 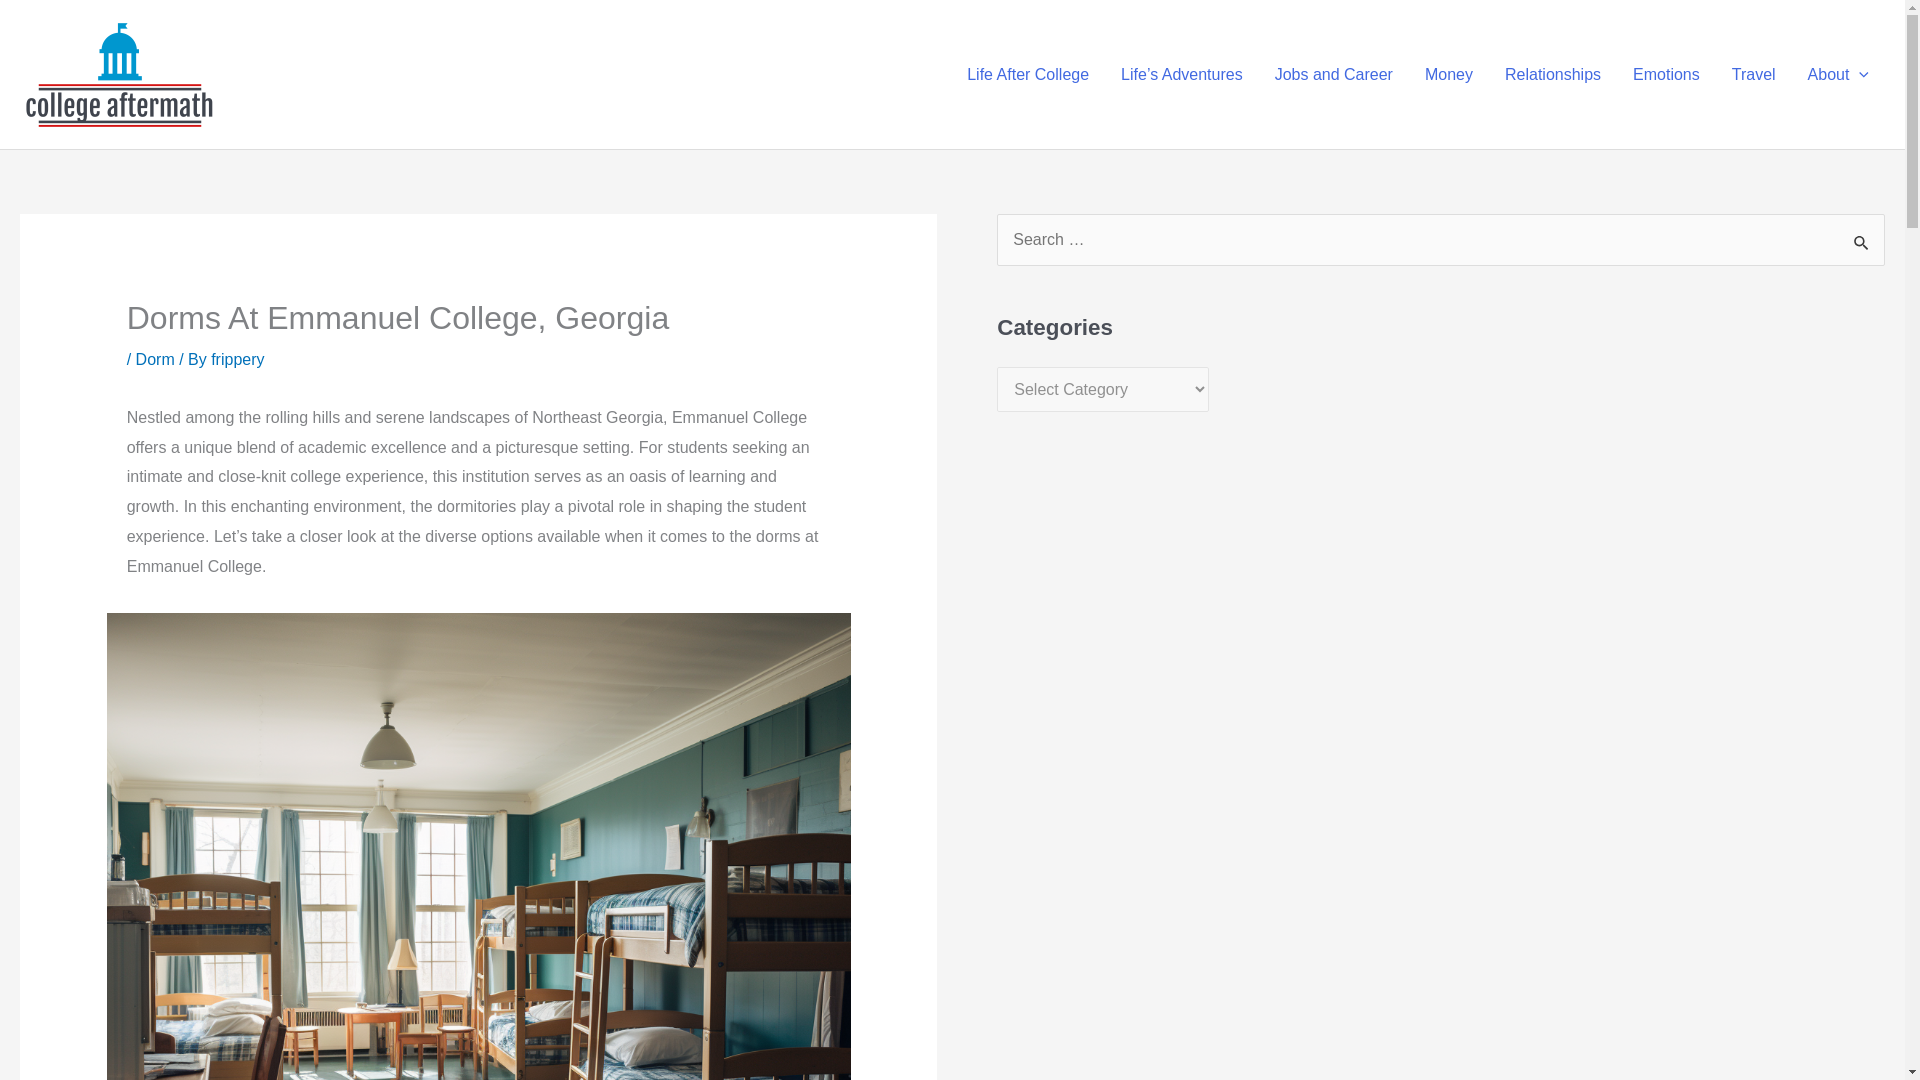 What do you see at coordinates (1552, 74) in the screenshot?
I see `Relationships` at bounding box center [1552, 74].